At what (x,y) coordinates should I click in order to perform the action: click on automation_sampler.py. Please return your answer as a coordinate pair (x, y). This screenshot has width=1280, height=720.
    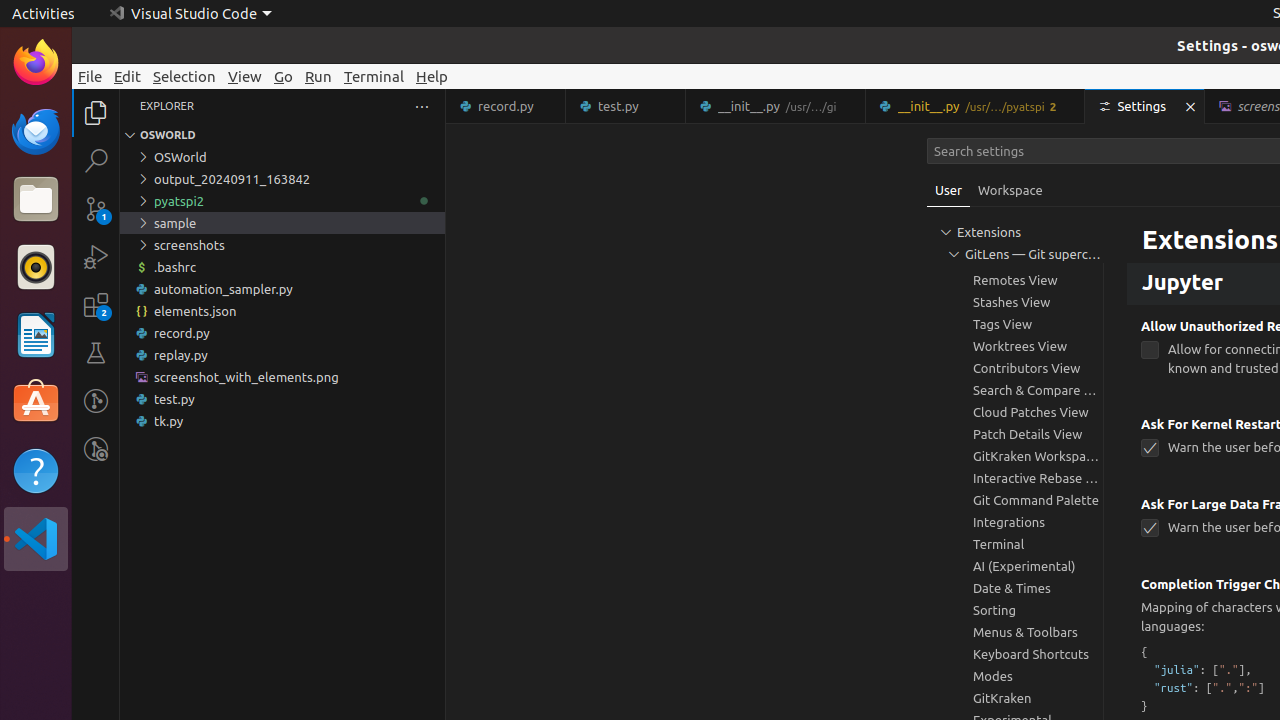
    Looking at the image, I should click on (282, 289).